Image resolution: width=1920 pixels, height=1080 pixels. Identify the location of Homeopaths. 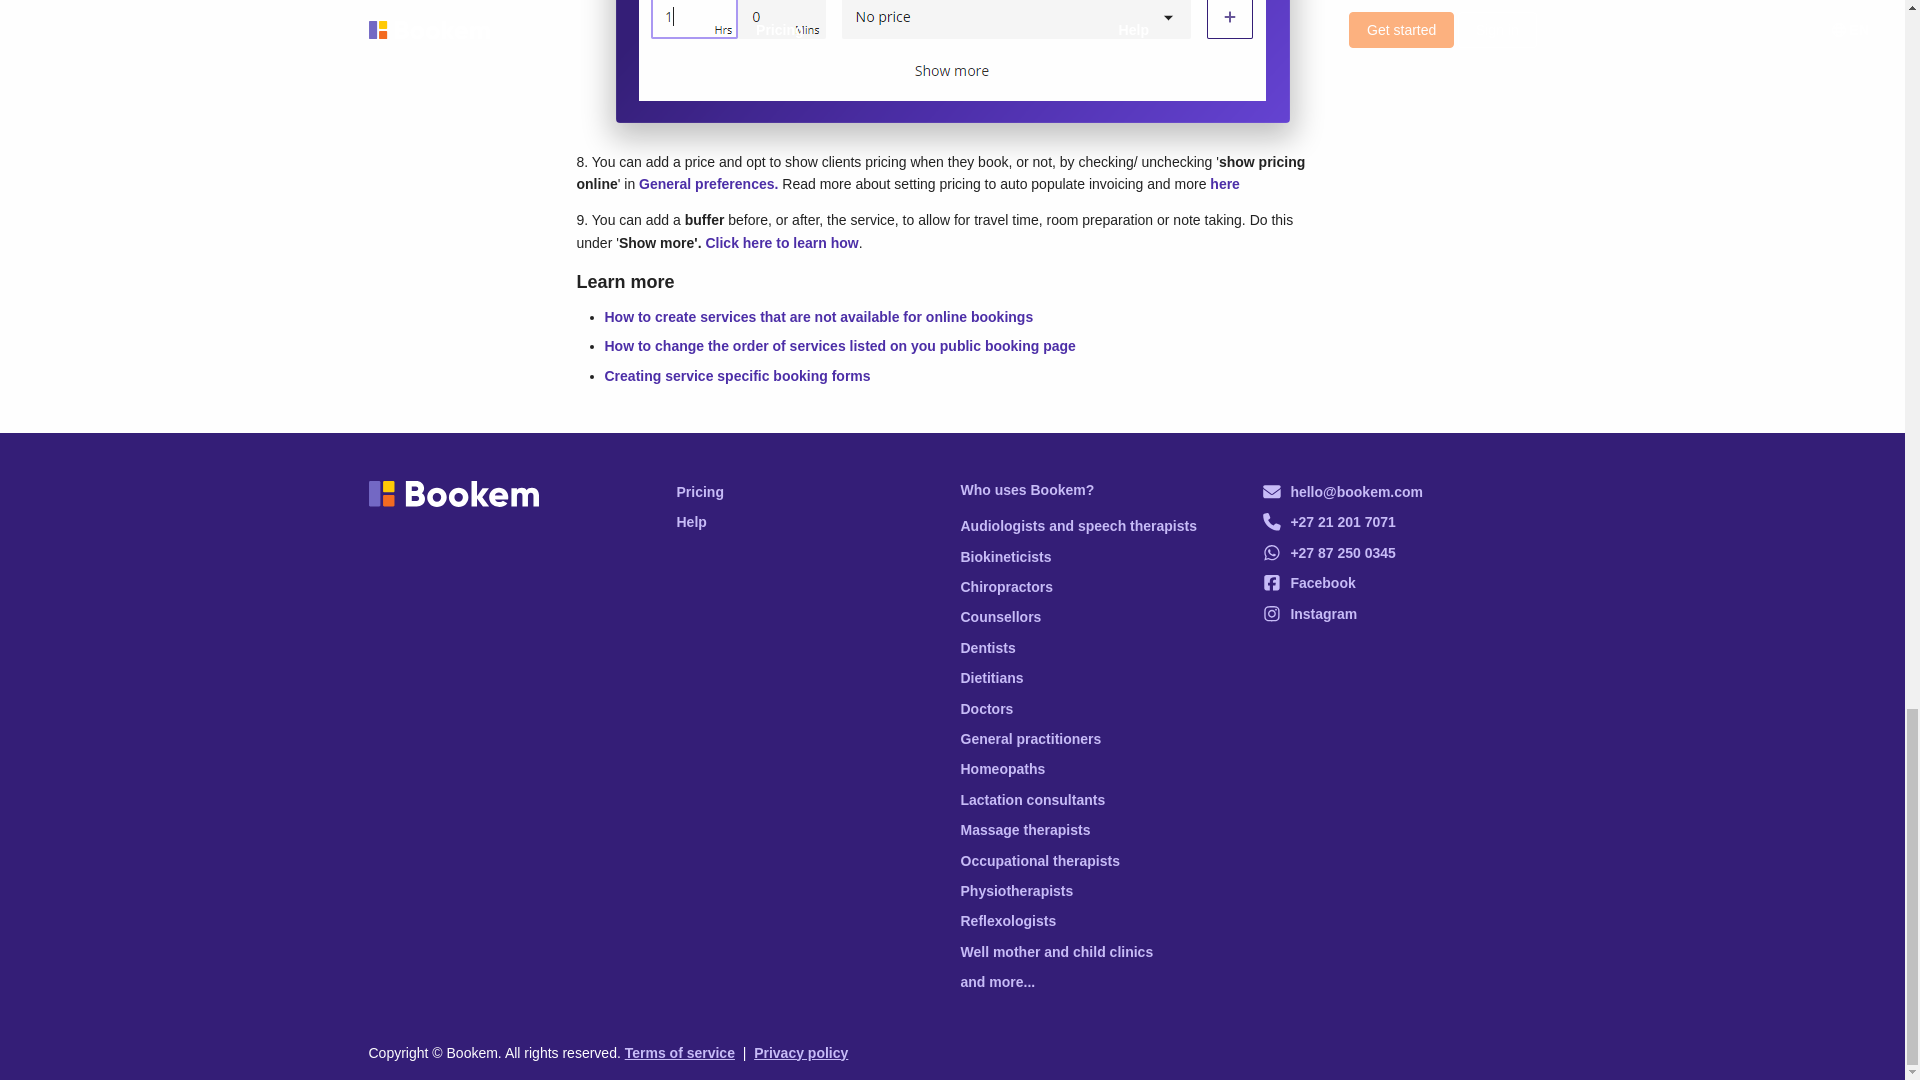
(1094, 768).